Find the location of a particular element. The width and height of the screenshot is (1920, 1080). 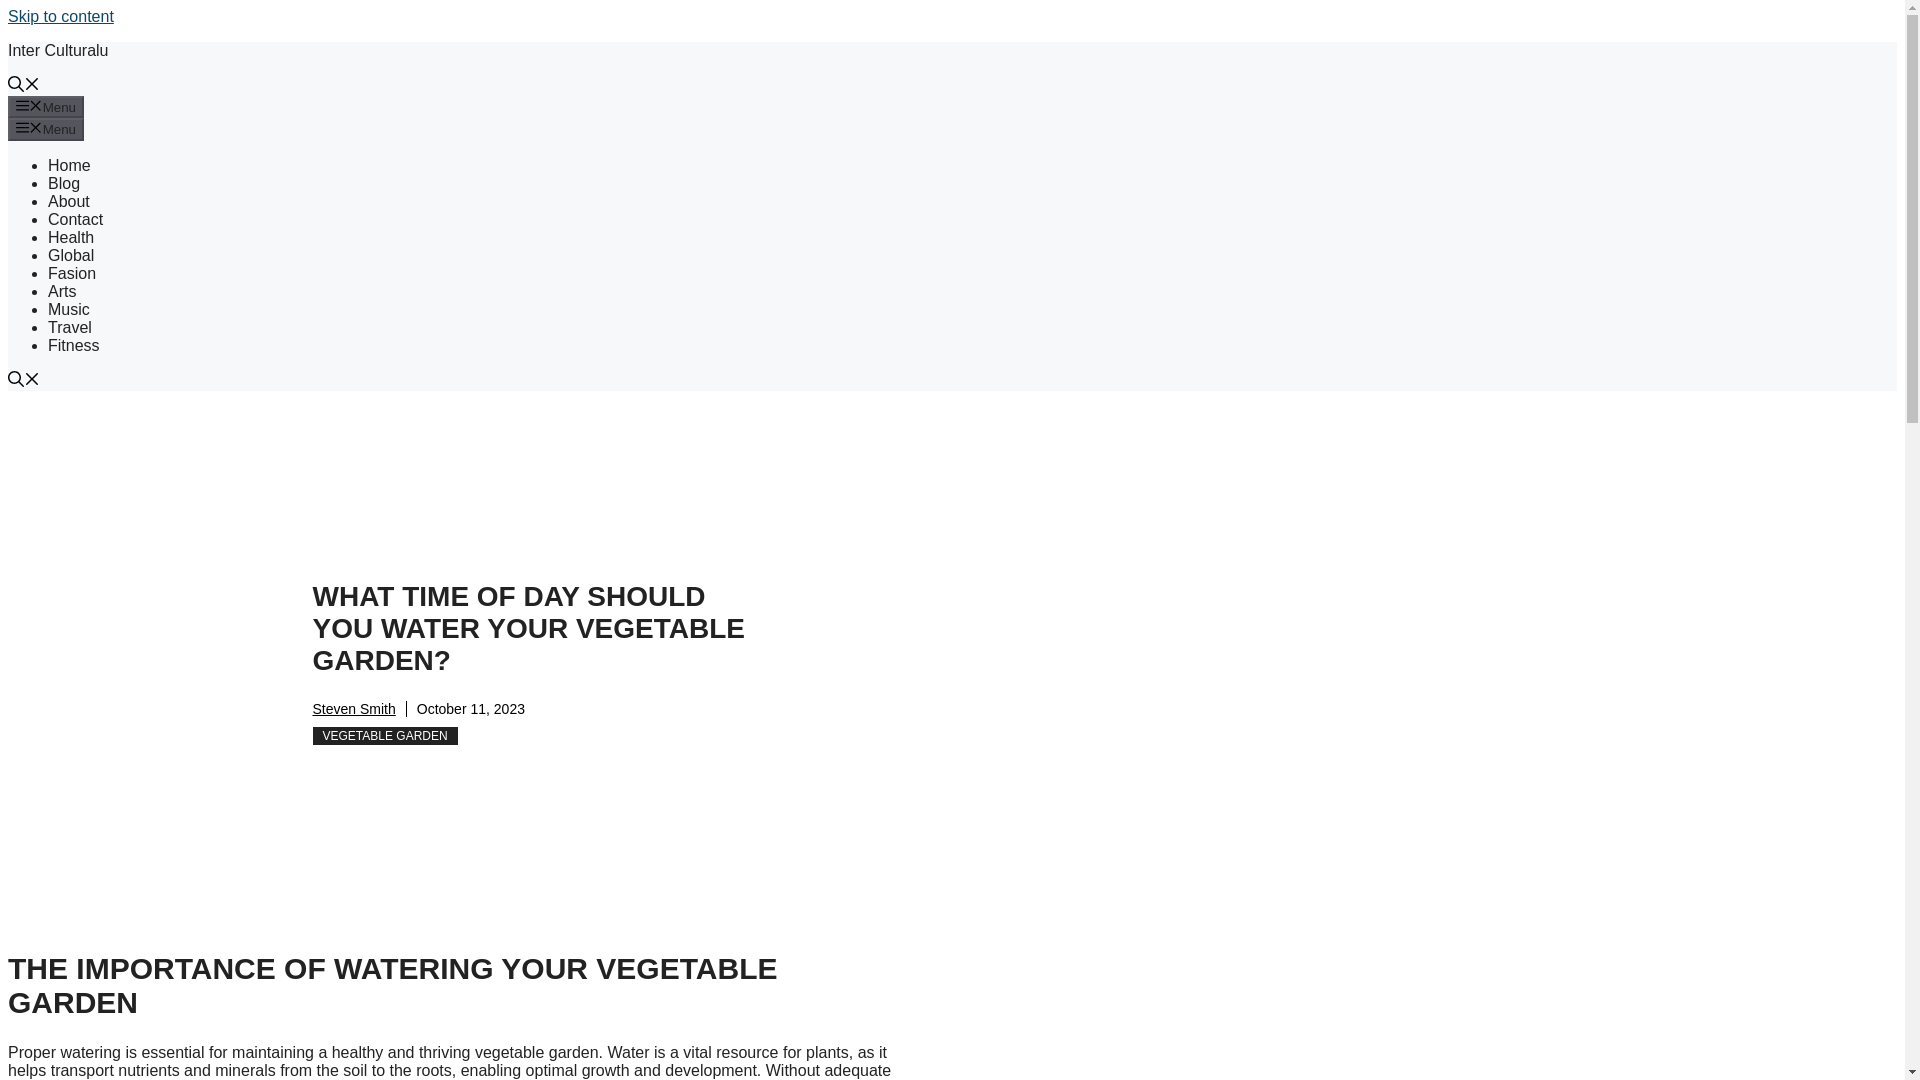

Health is located at coordinates (71, 237).